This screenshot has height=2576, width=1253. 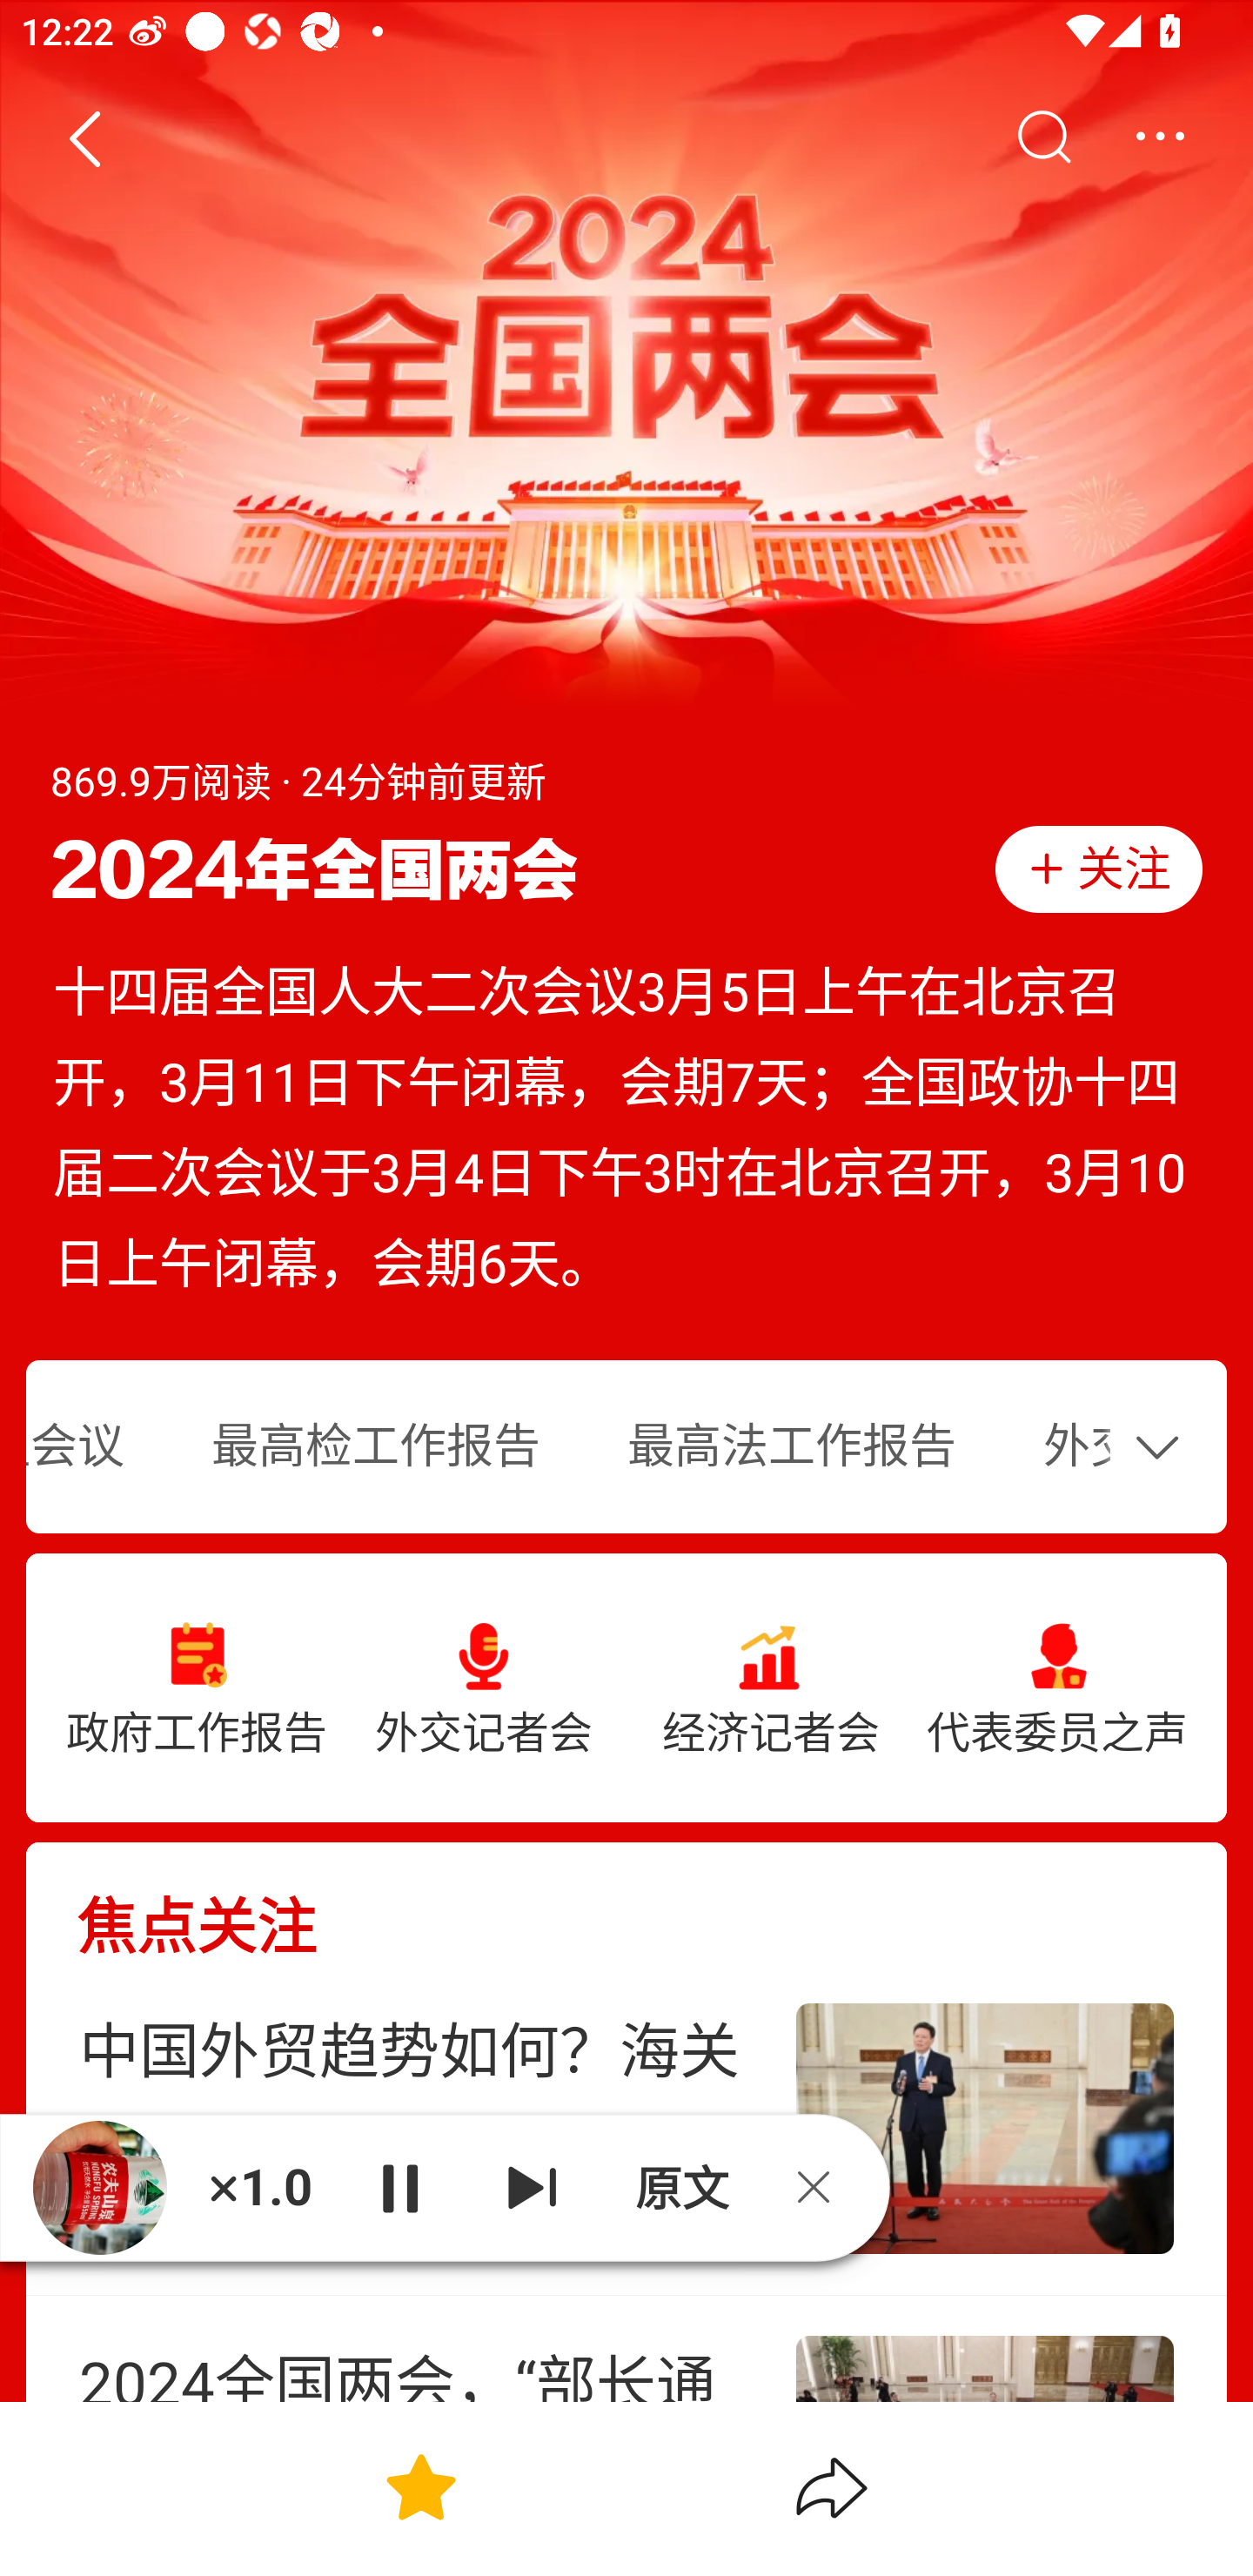 I want to click on 中国外贸趋势如何？海关总署署长回应 上观新闻 27评 25分钟前, so click(x=626, y=2129).